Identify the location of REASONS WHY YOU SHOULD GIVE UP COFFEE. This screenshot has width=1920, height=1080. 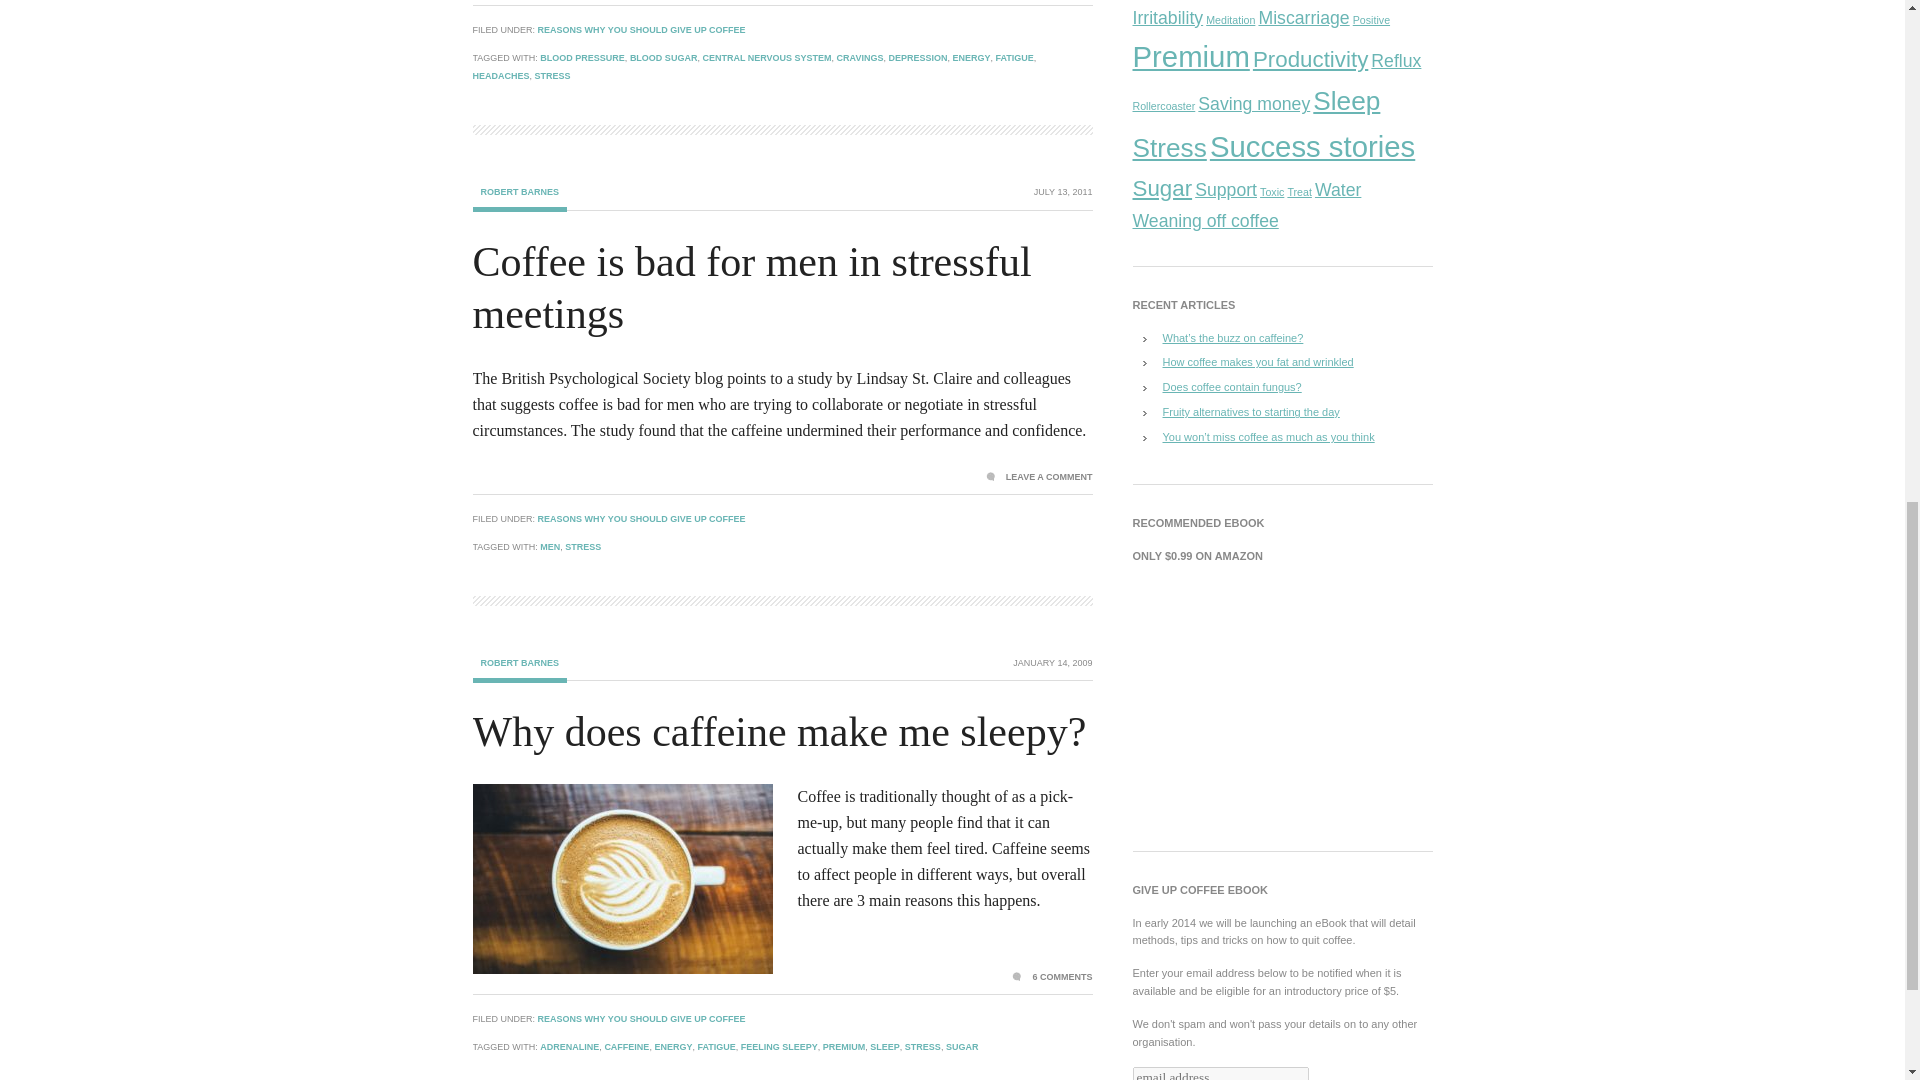
(642, 29).